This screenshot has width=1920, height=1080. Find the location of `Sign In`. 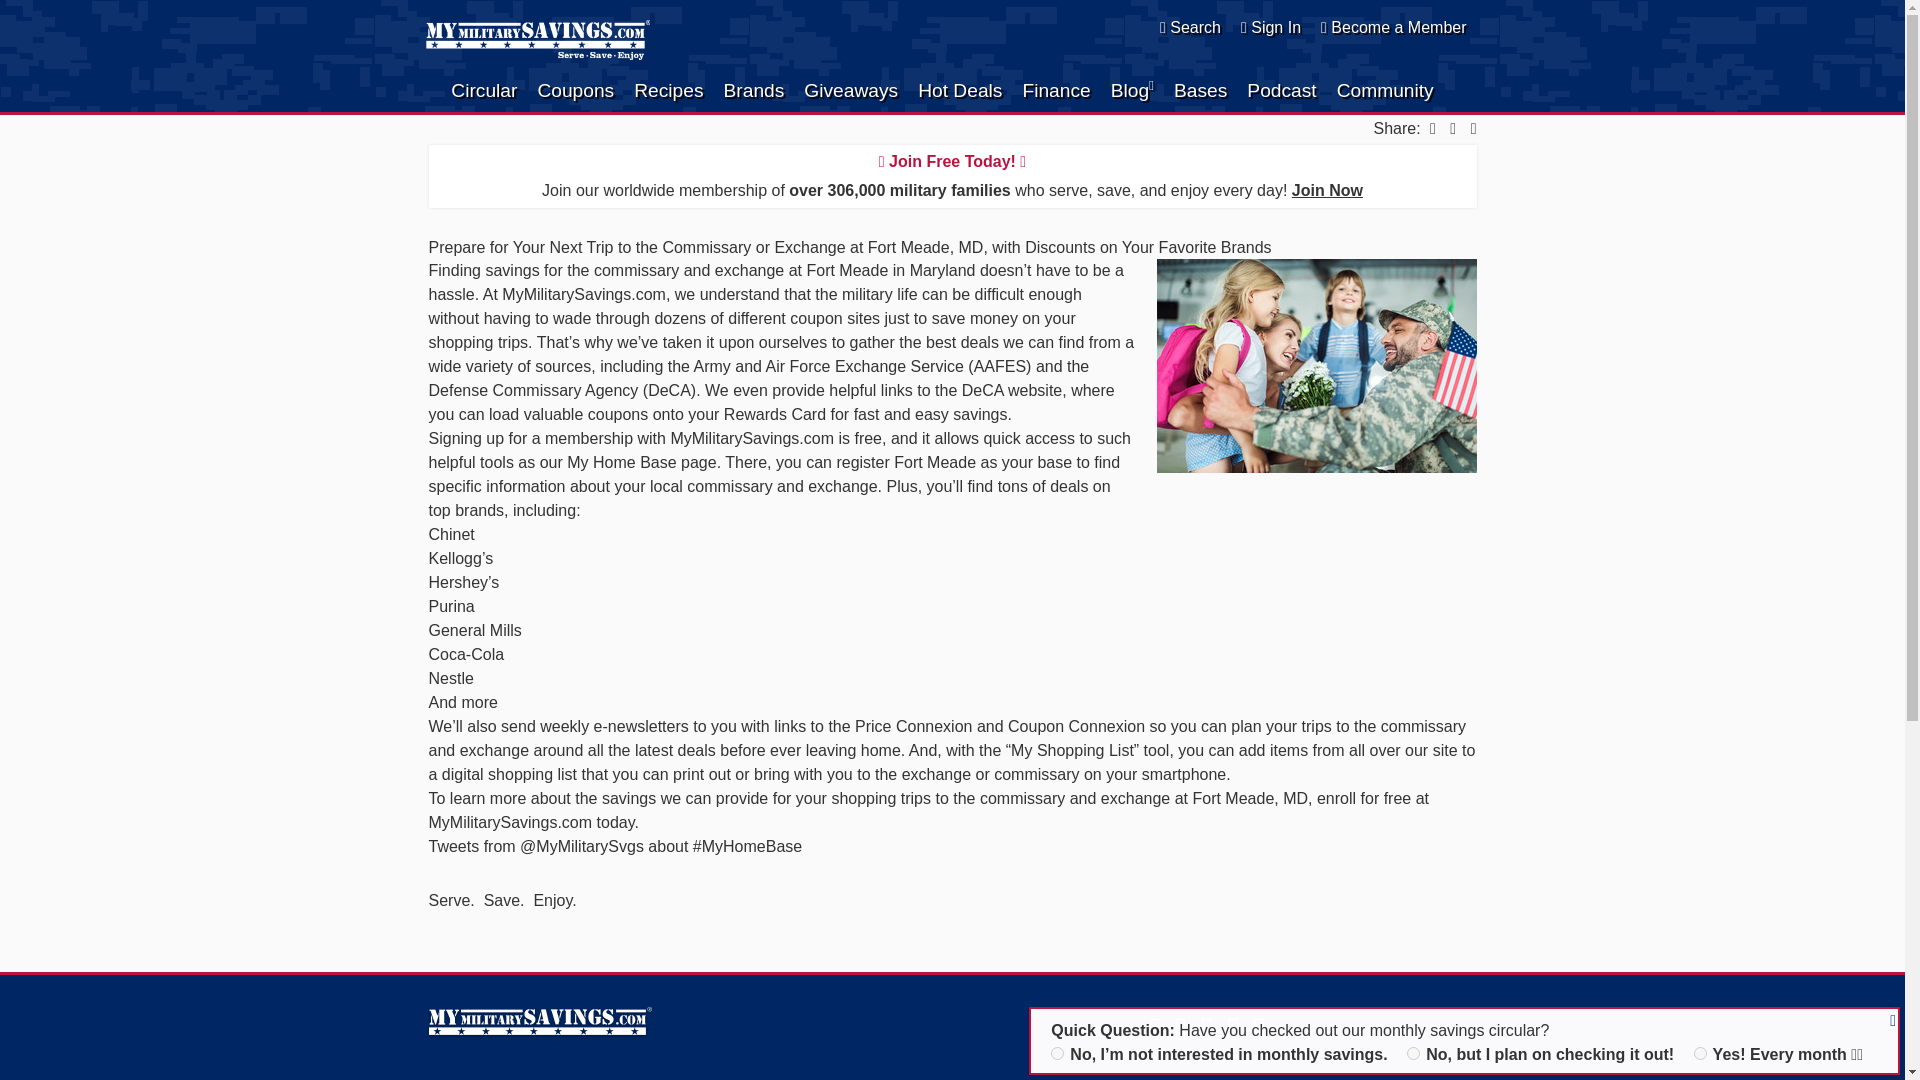

Sign In is located at coordinates (1270, 27).